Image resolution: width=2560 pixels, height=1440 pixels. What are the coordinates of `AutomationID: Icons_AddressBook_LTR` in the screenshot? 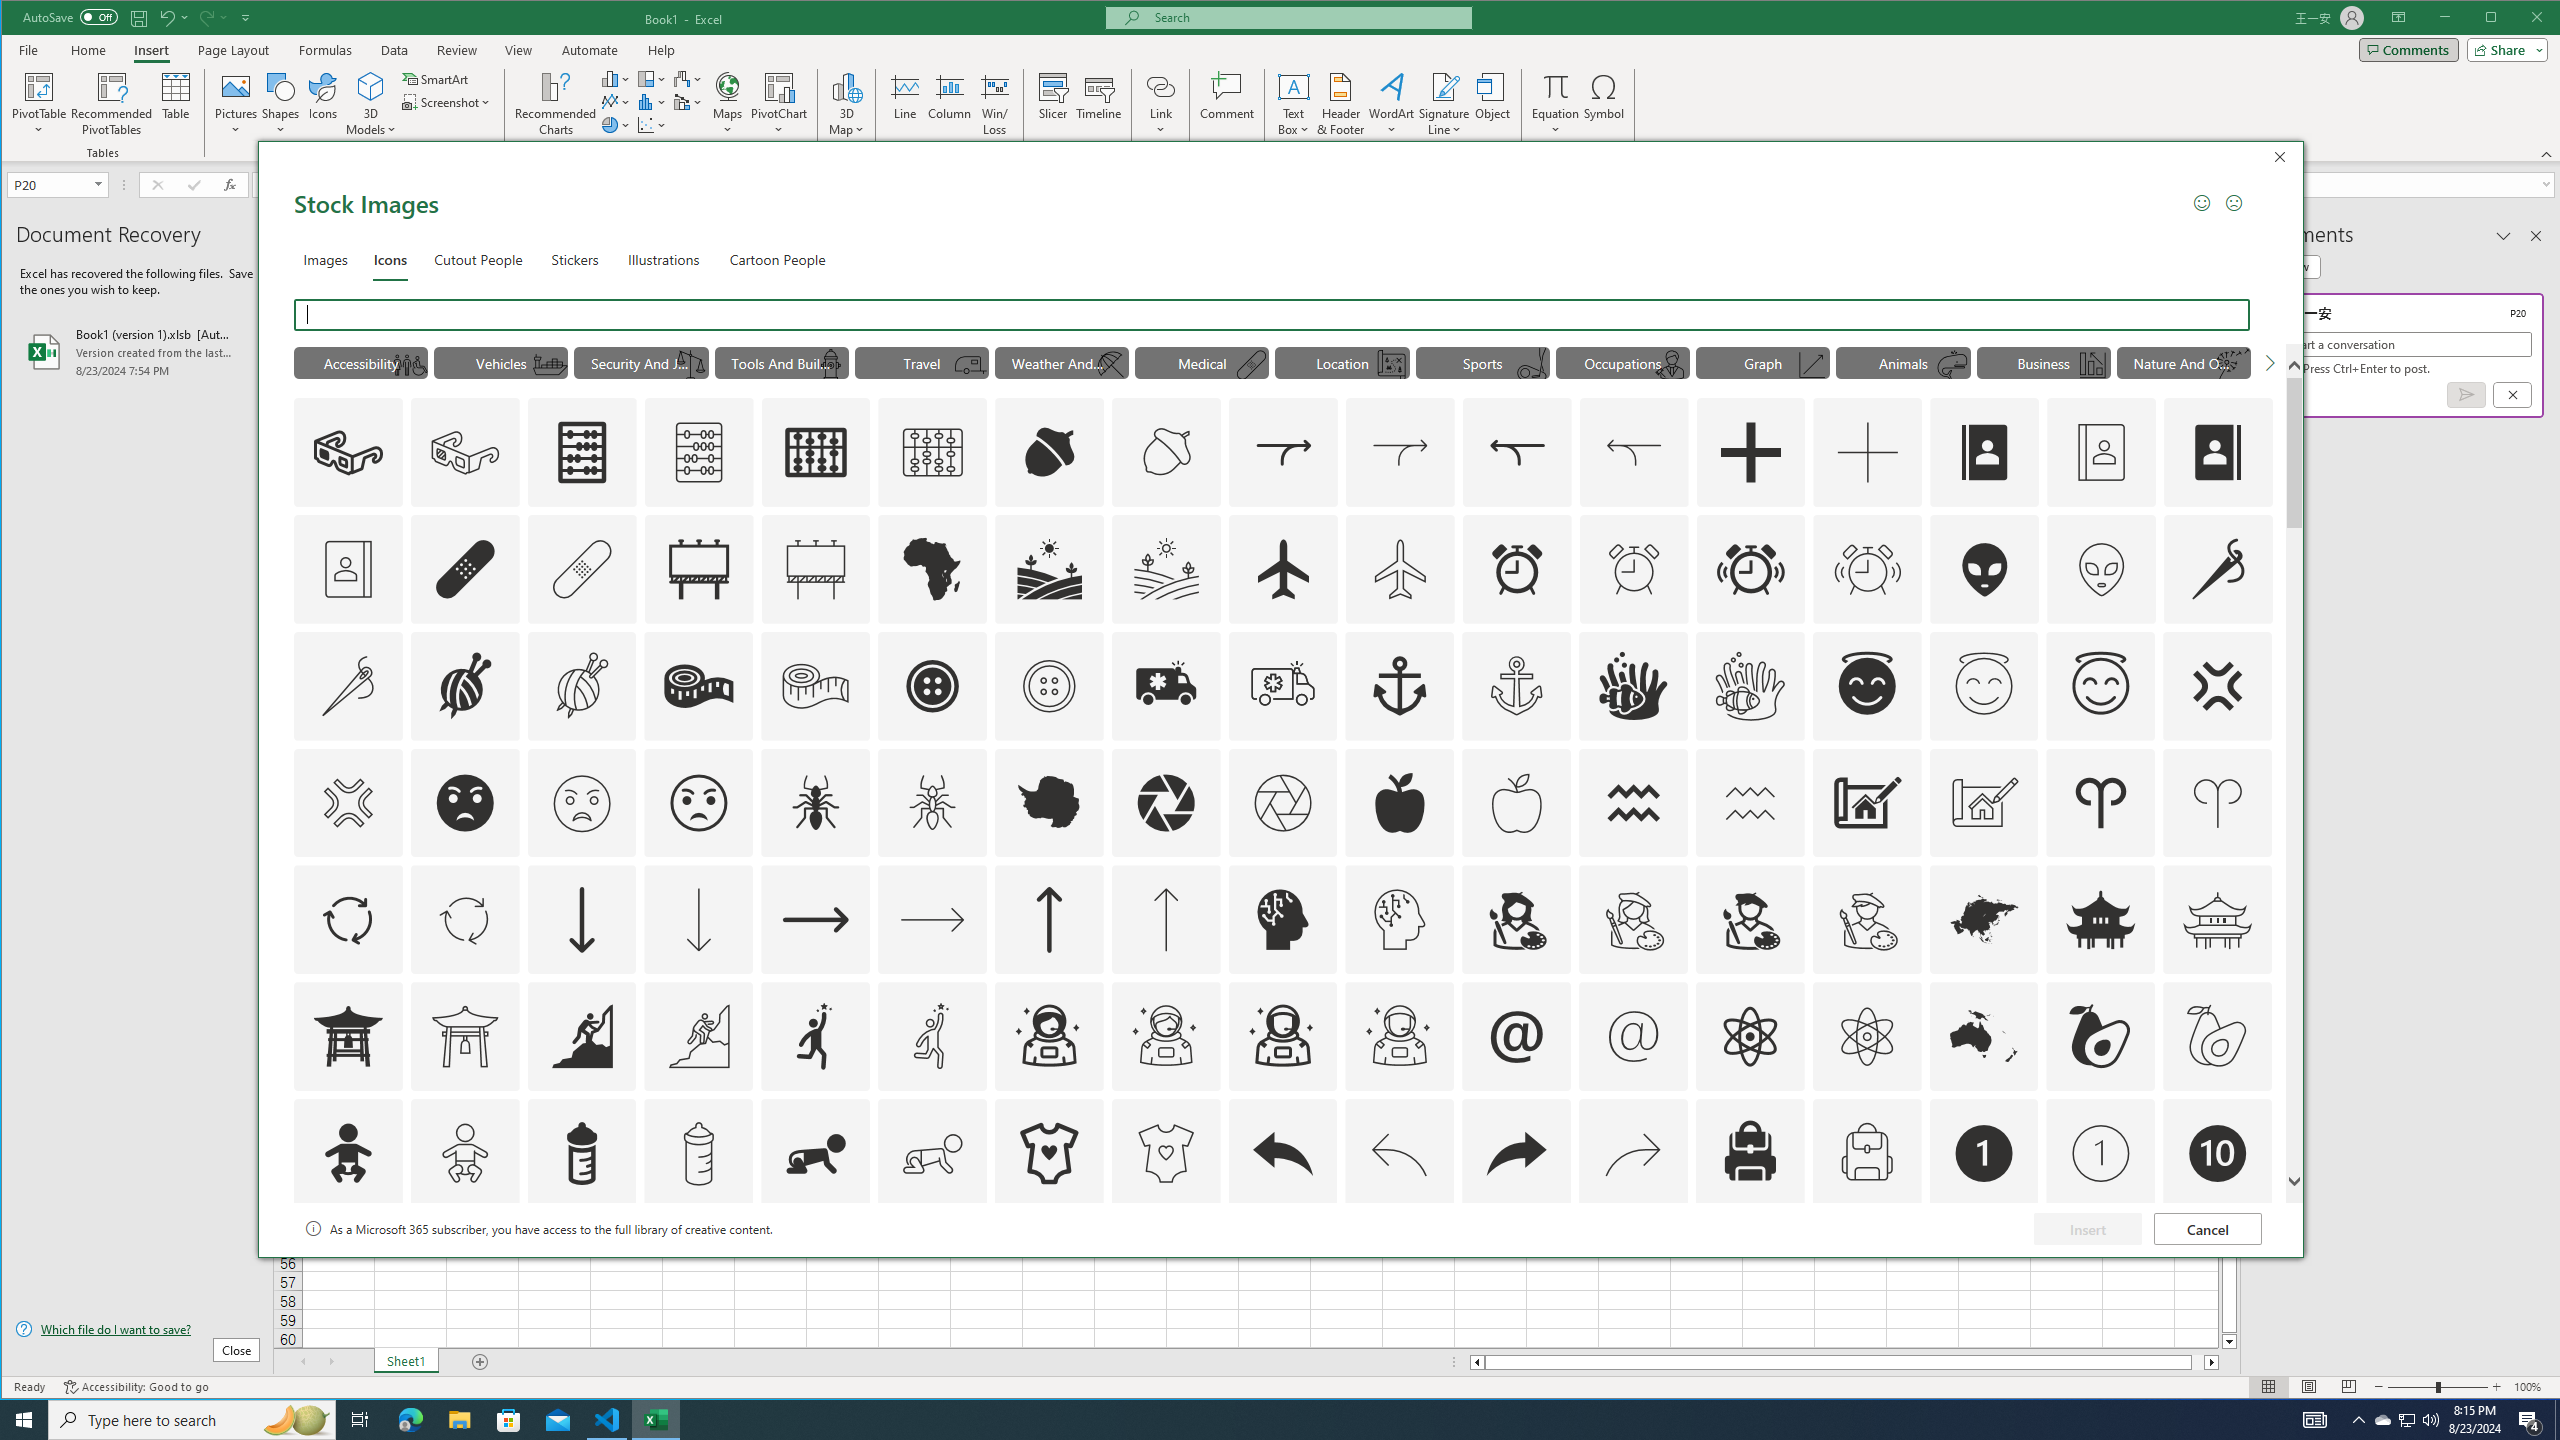 It's located at (1984, 452).